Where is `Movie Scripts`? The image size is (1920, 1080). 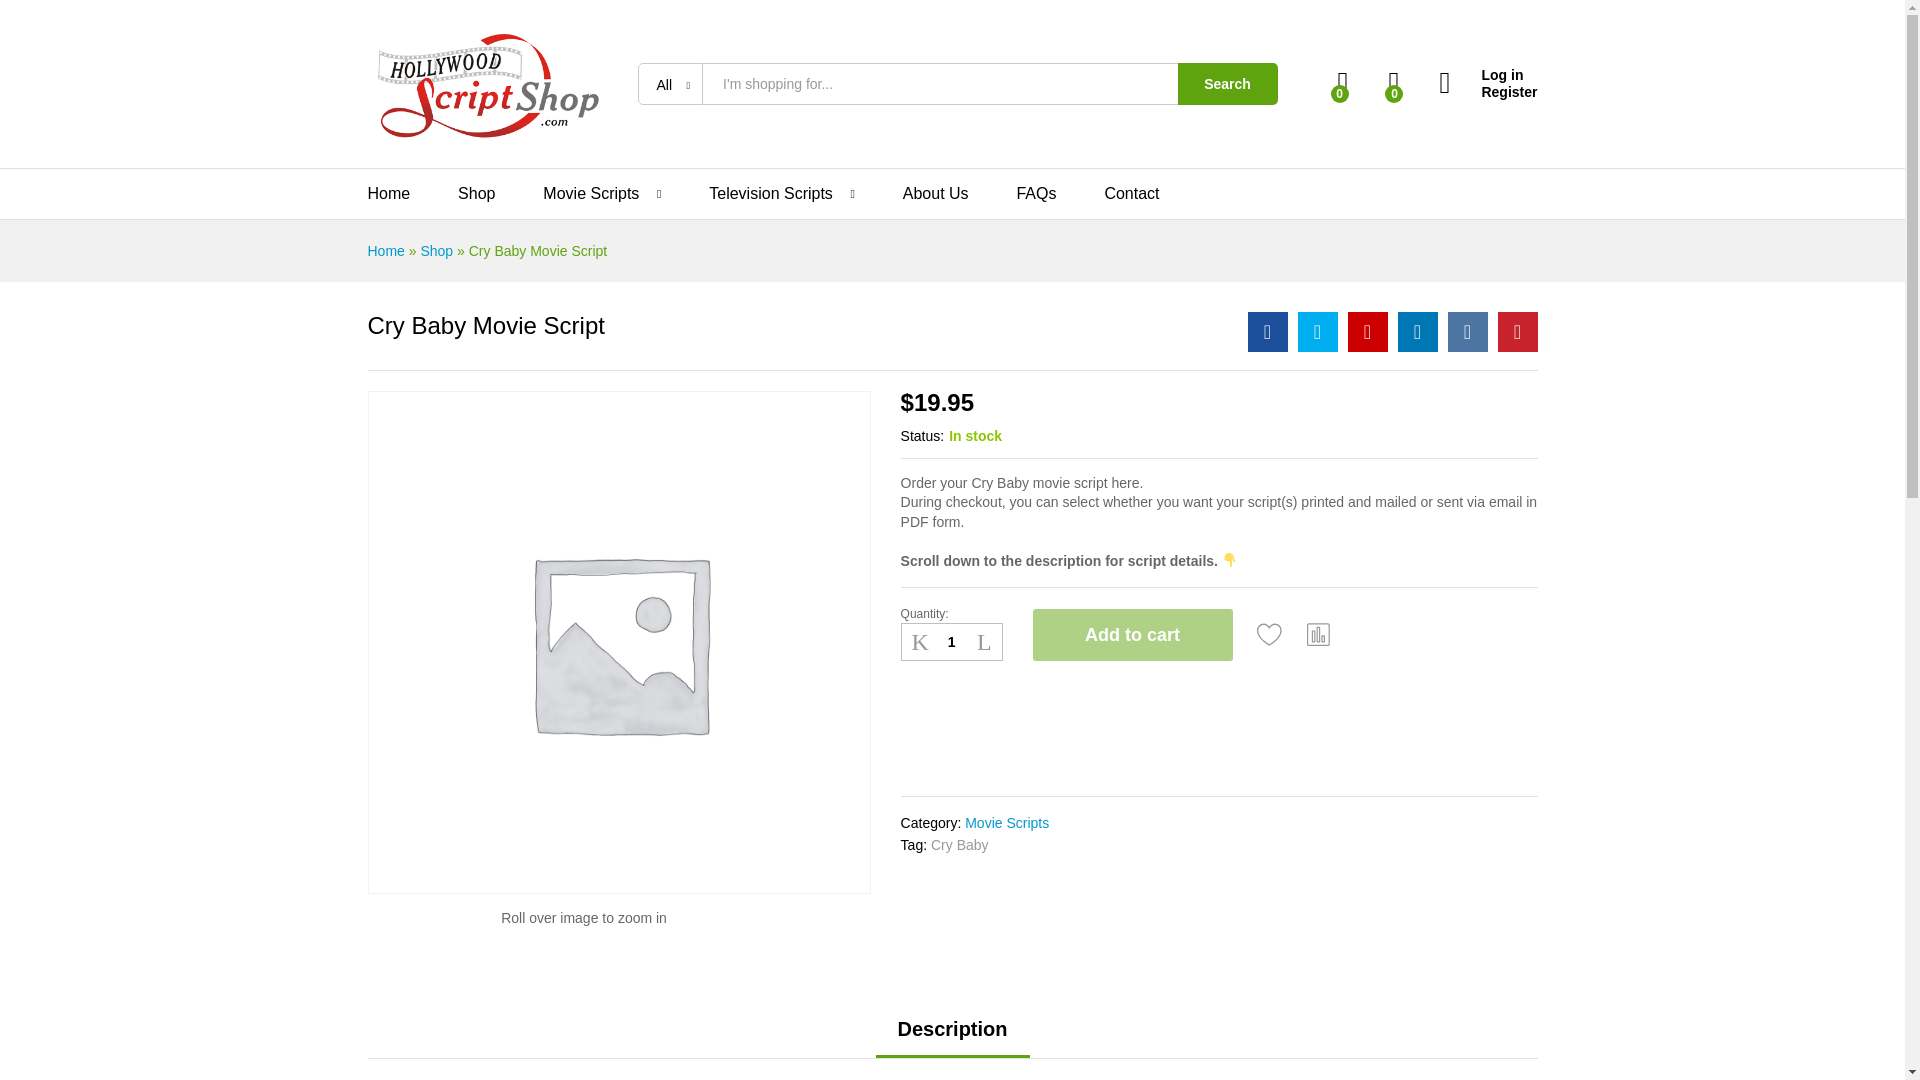 Movie Scripts is located at coordinates (1006, 822).